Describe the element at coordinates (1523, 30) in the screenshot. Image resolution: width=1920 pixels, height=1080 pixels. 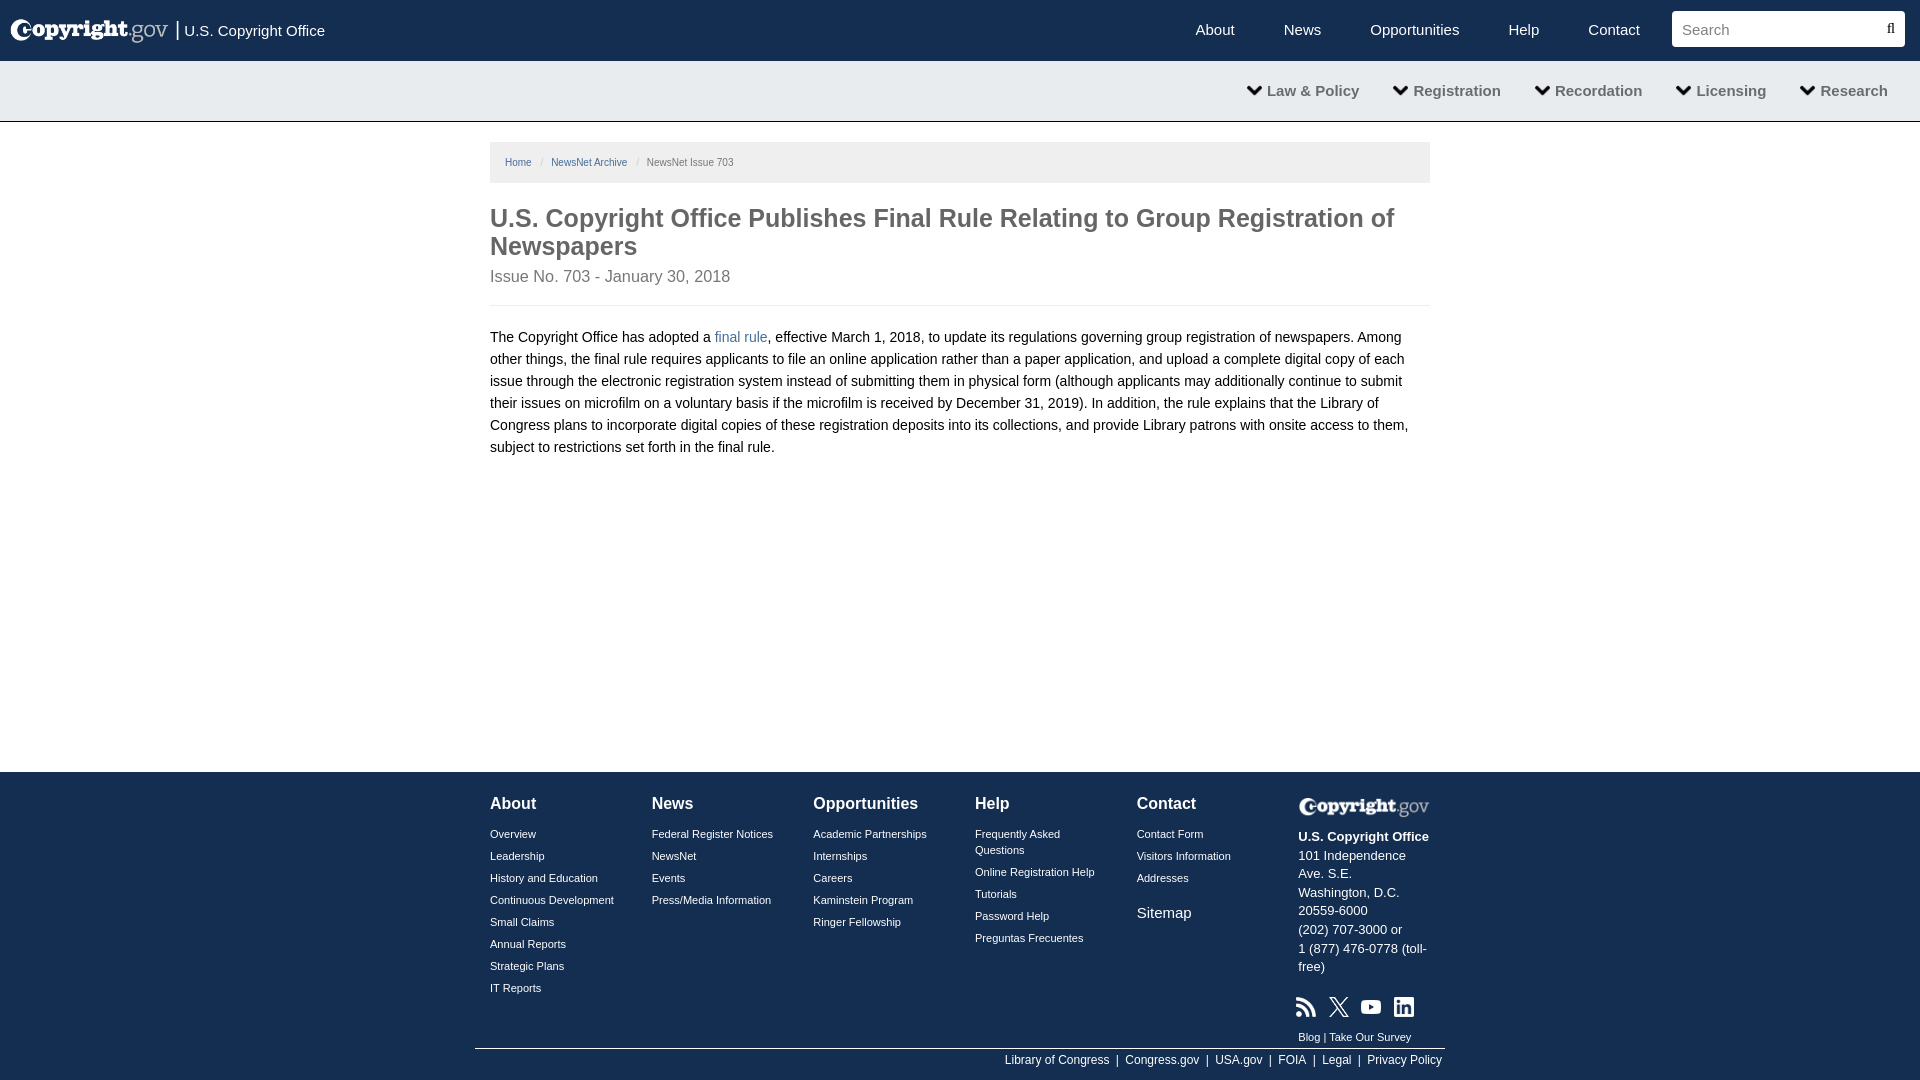
I see `Help` at that location.